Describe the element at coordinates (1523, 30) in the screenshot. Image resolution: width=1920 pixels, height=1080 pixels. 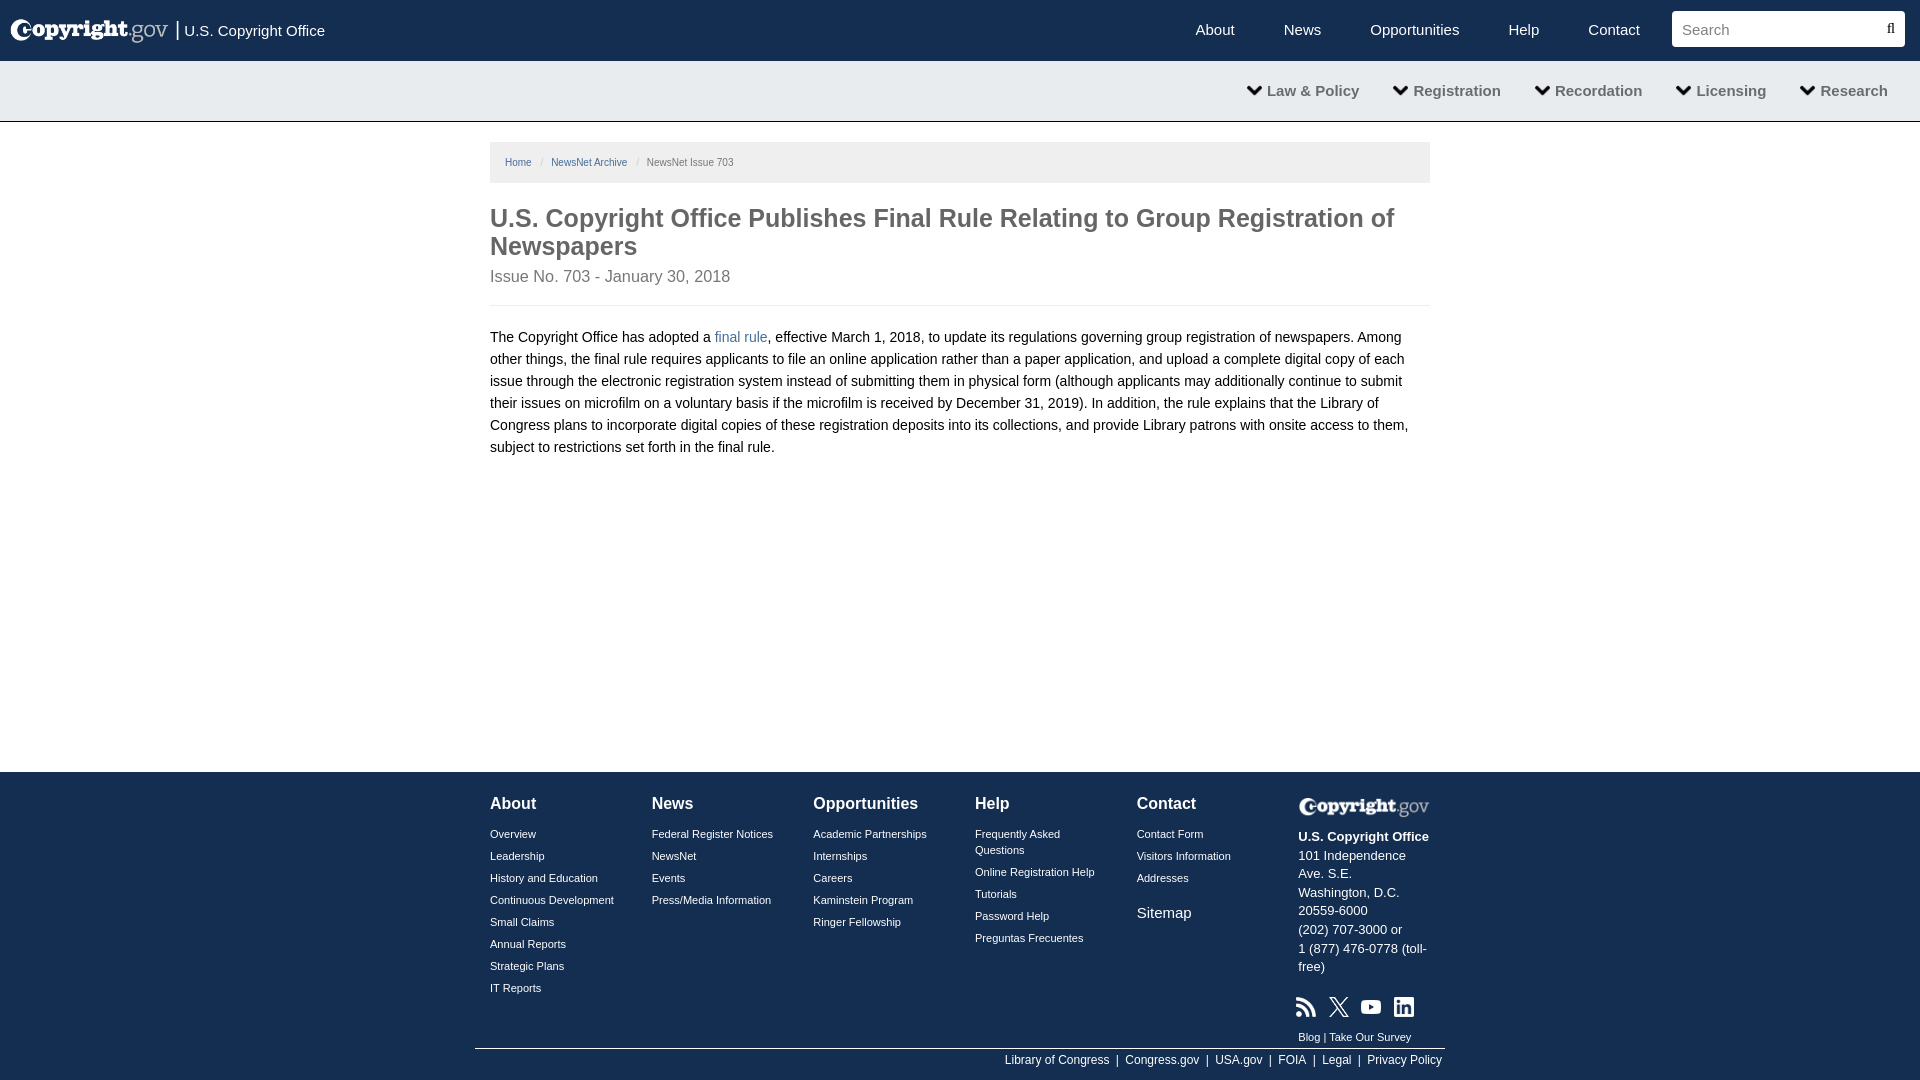
I see `Help` at that location.